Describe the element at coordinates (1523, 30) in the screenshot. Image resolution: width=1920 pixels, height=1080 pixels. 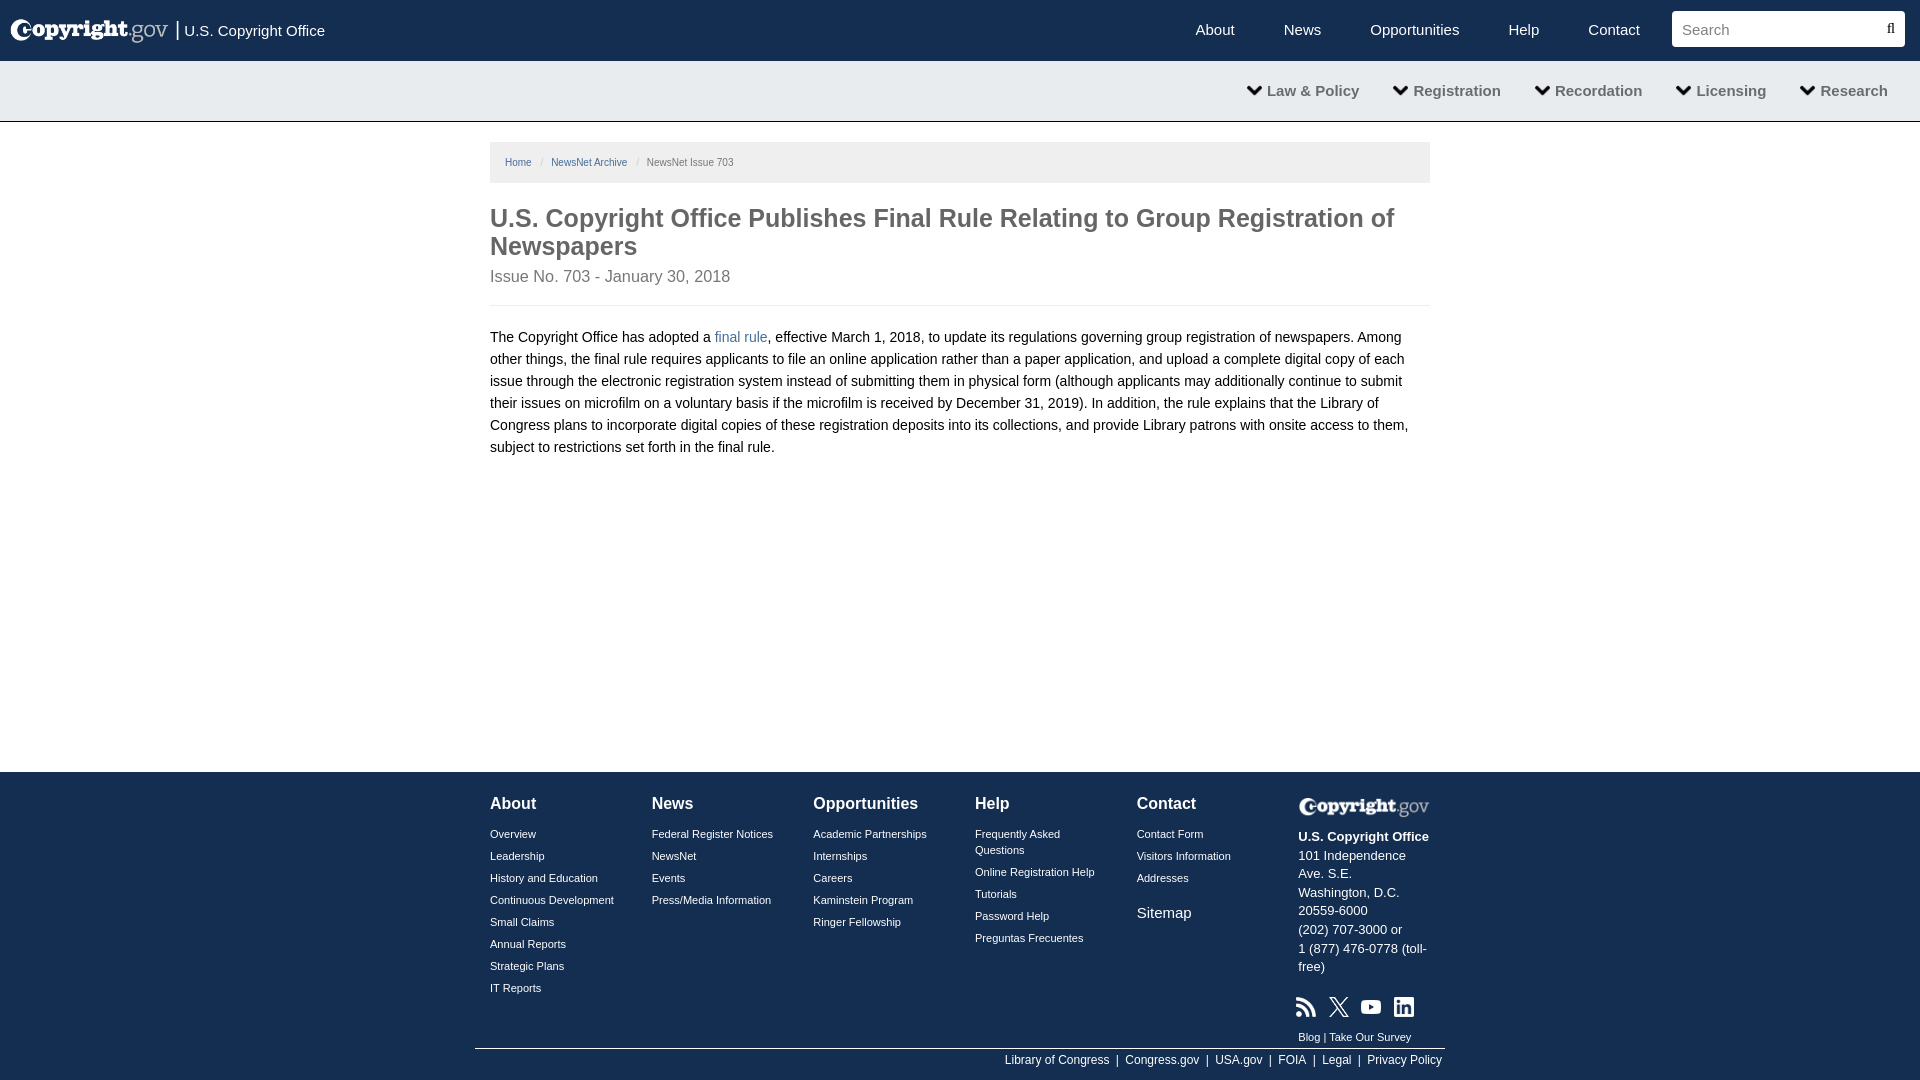
I see `Help` at that location.